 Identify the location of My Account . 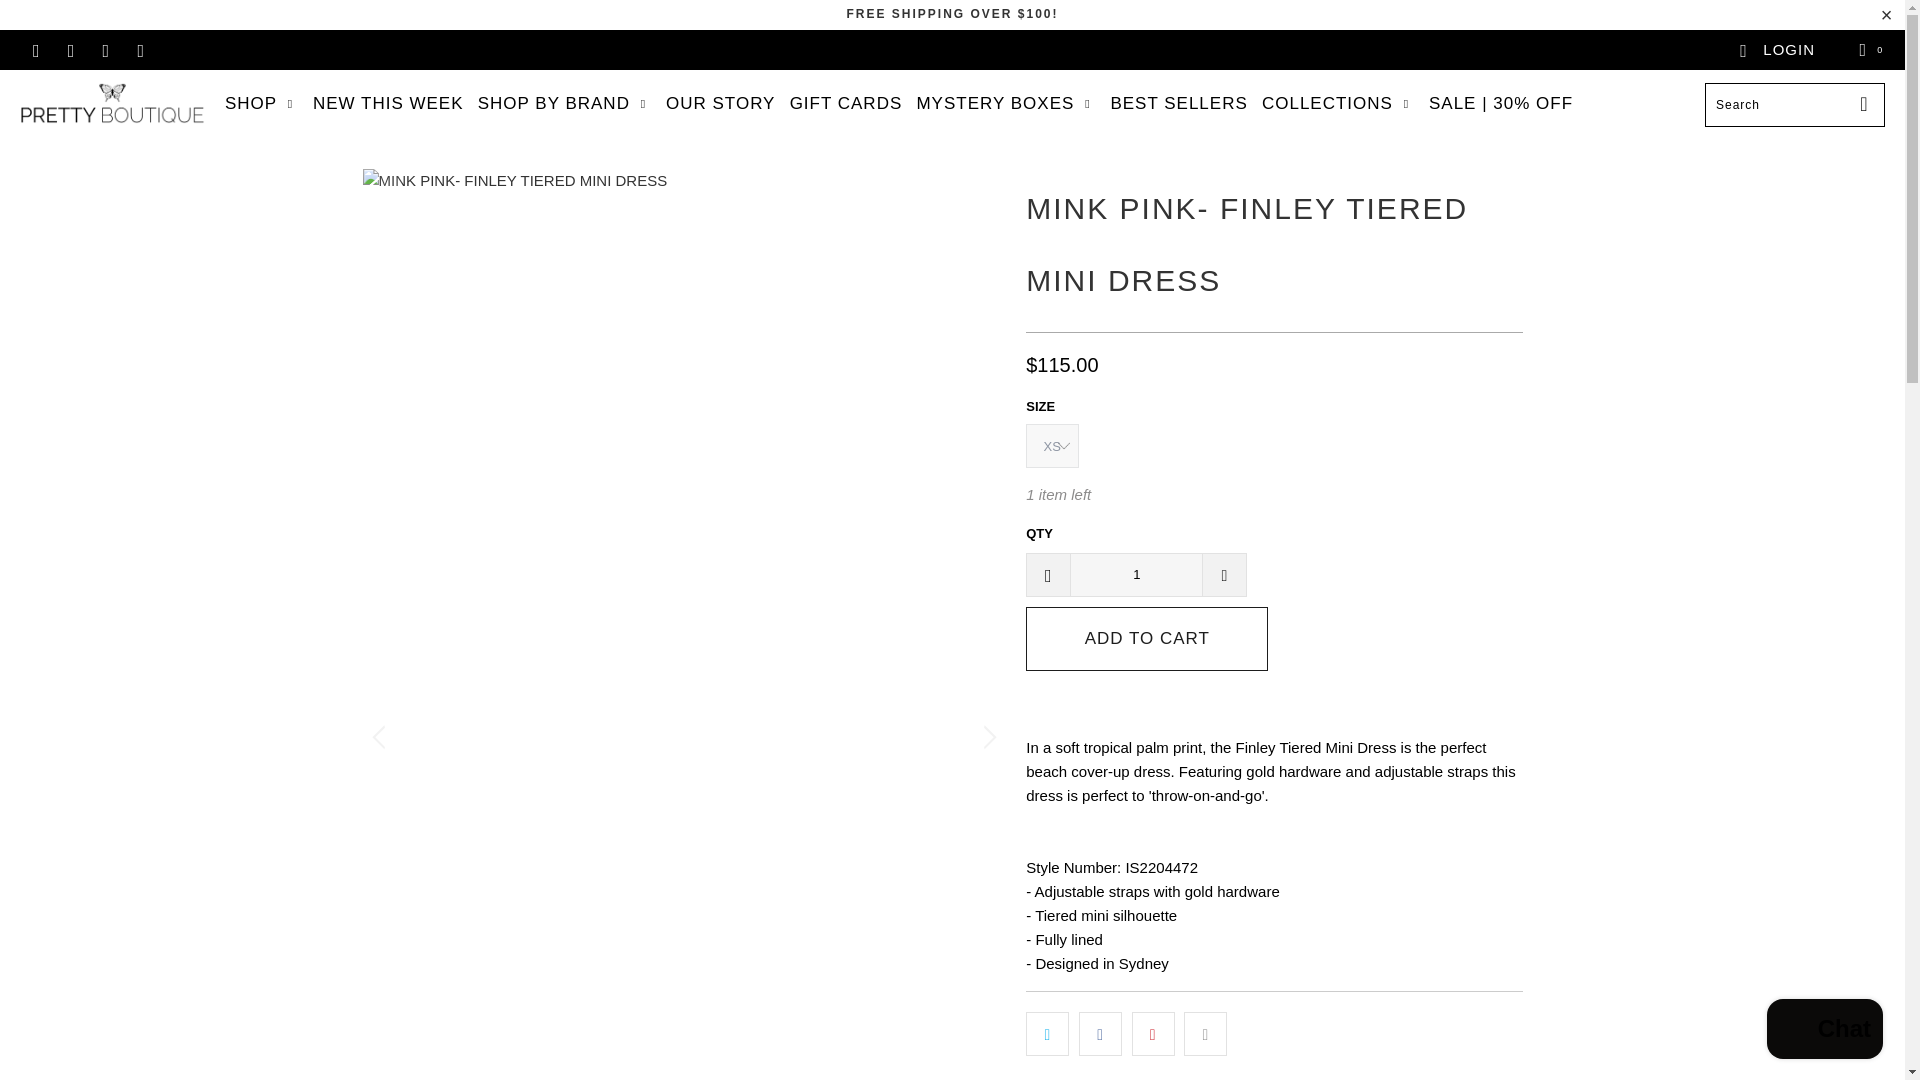
(1776, 50).